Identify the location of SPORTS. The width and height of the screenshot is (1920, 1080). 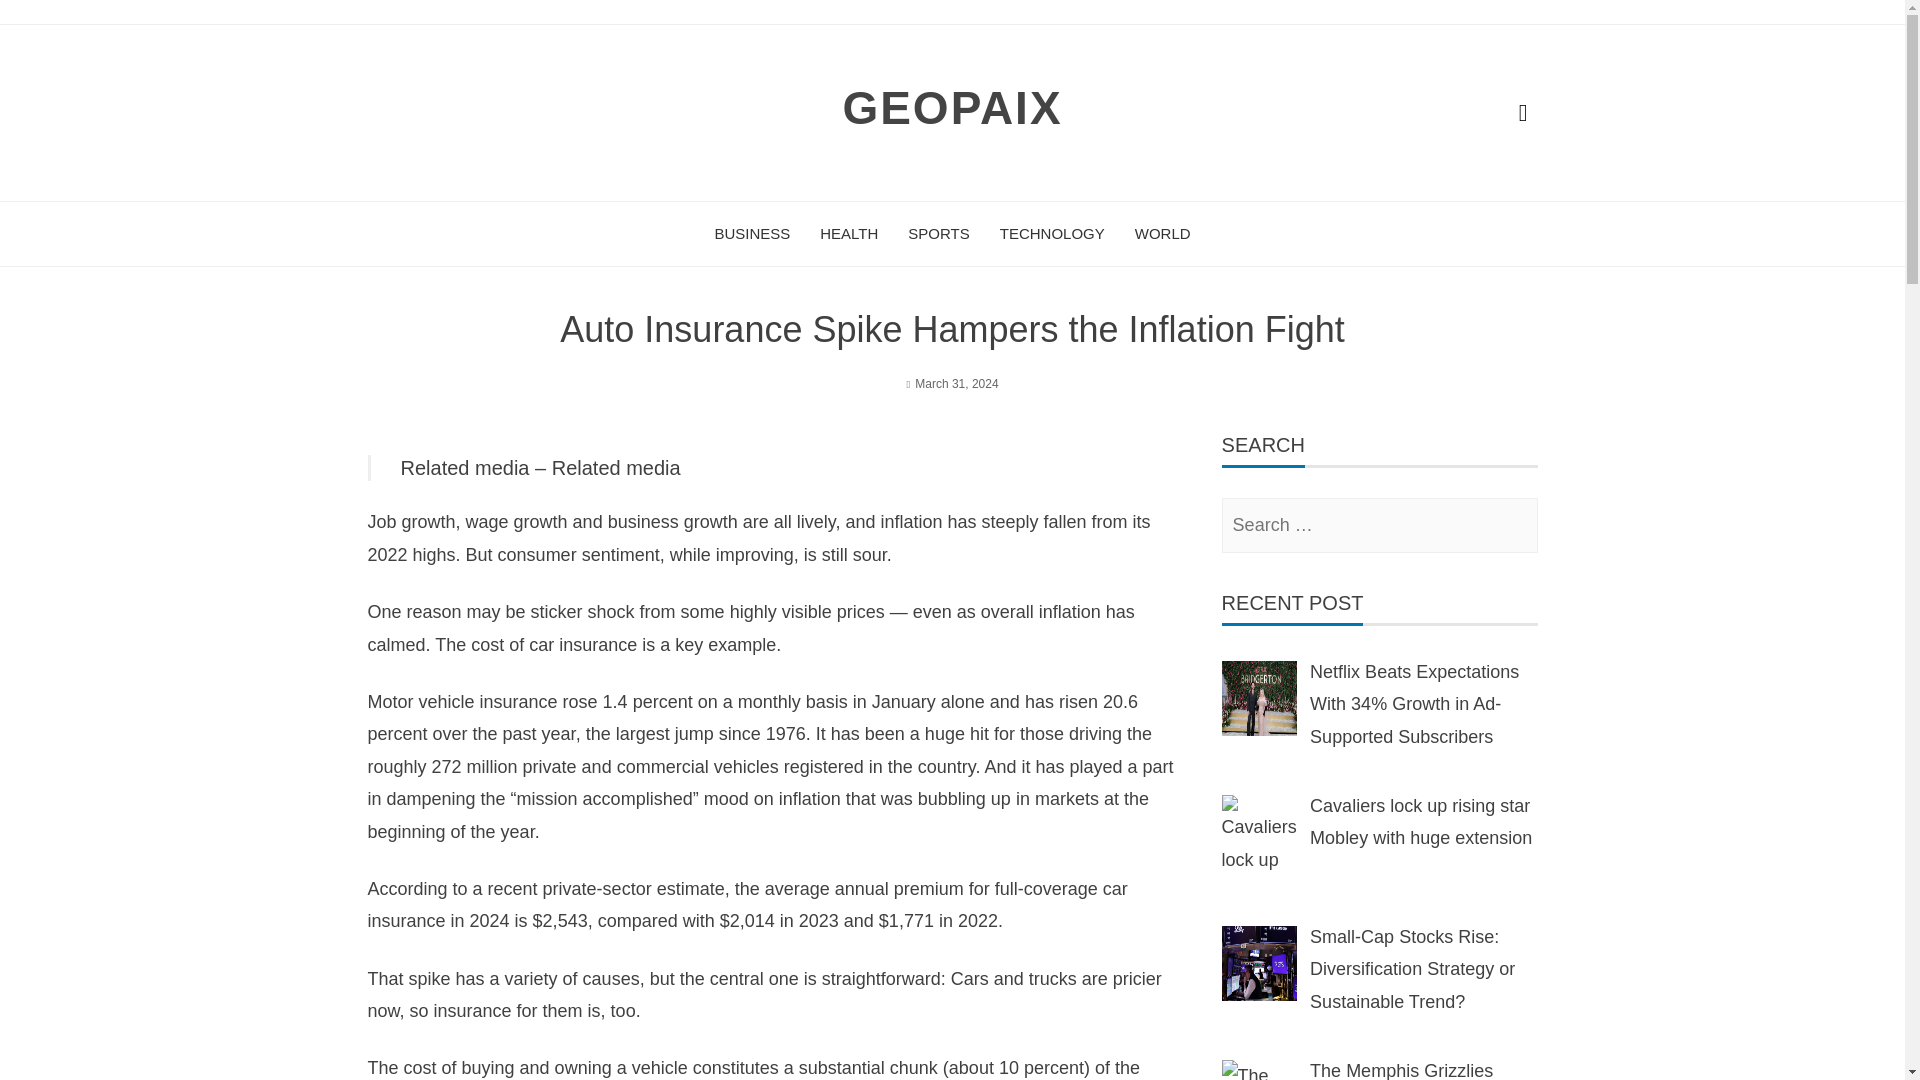
(938, 234).